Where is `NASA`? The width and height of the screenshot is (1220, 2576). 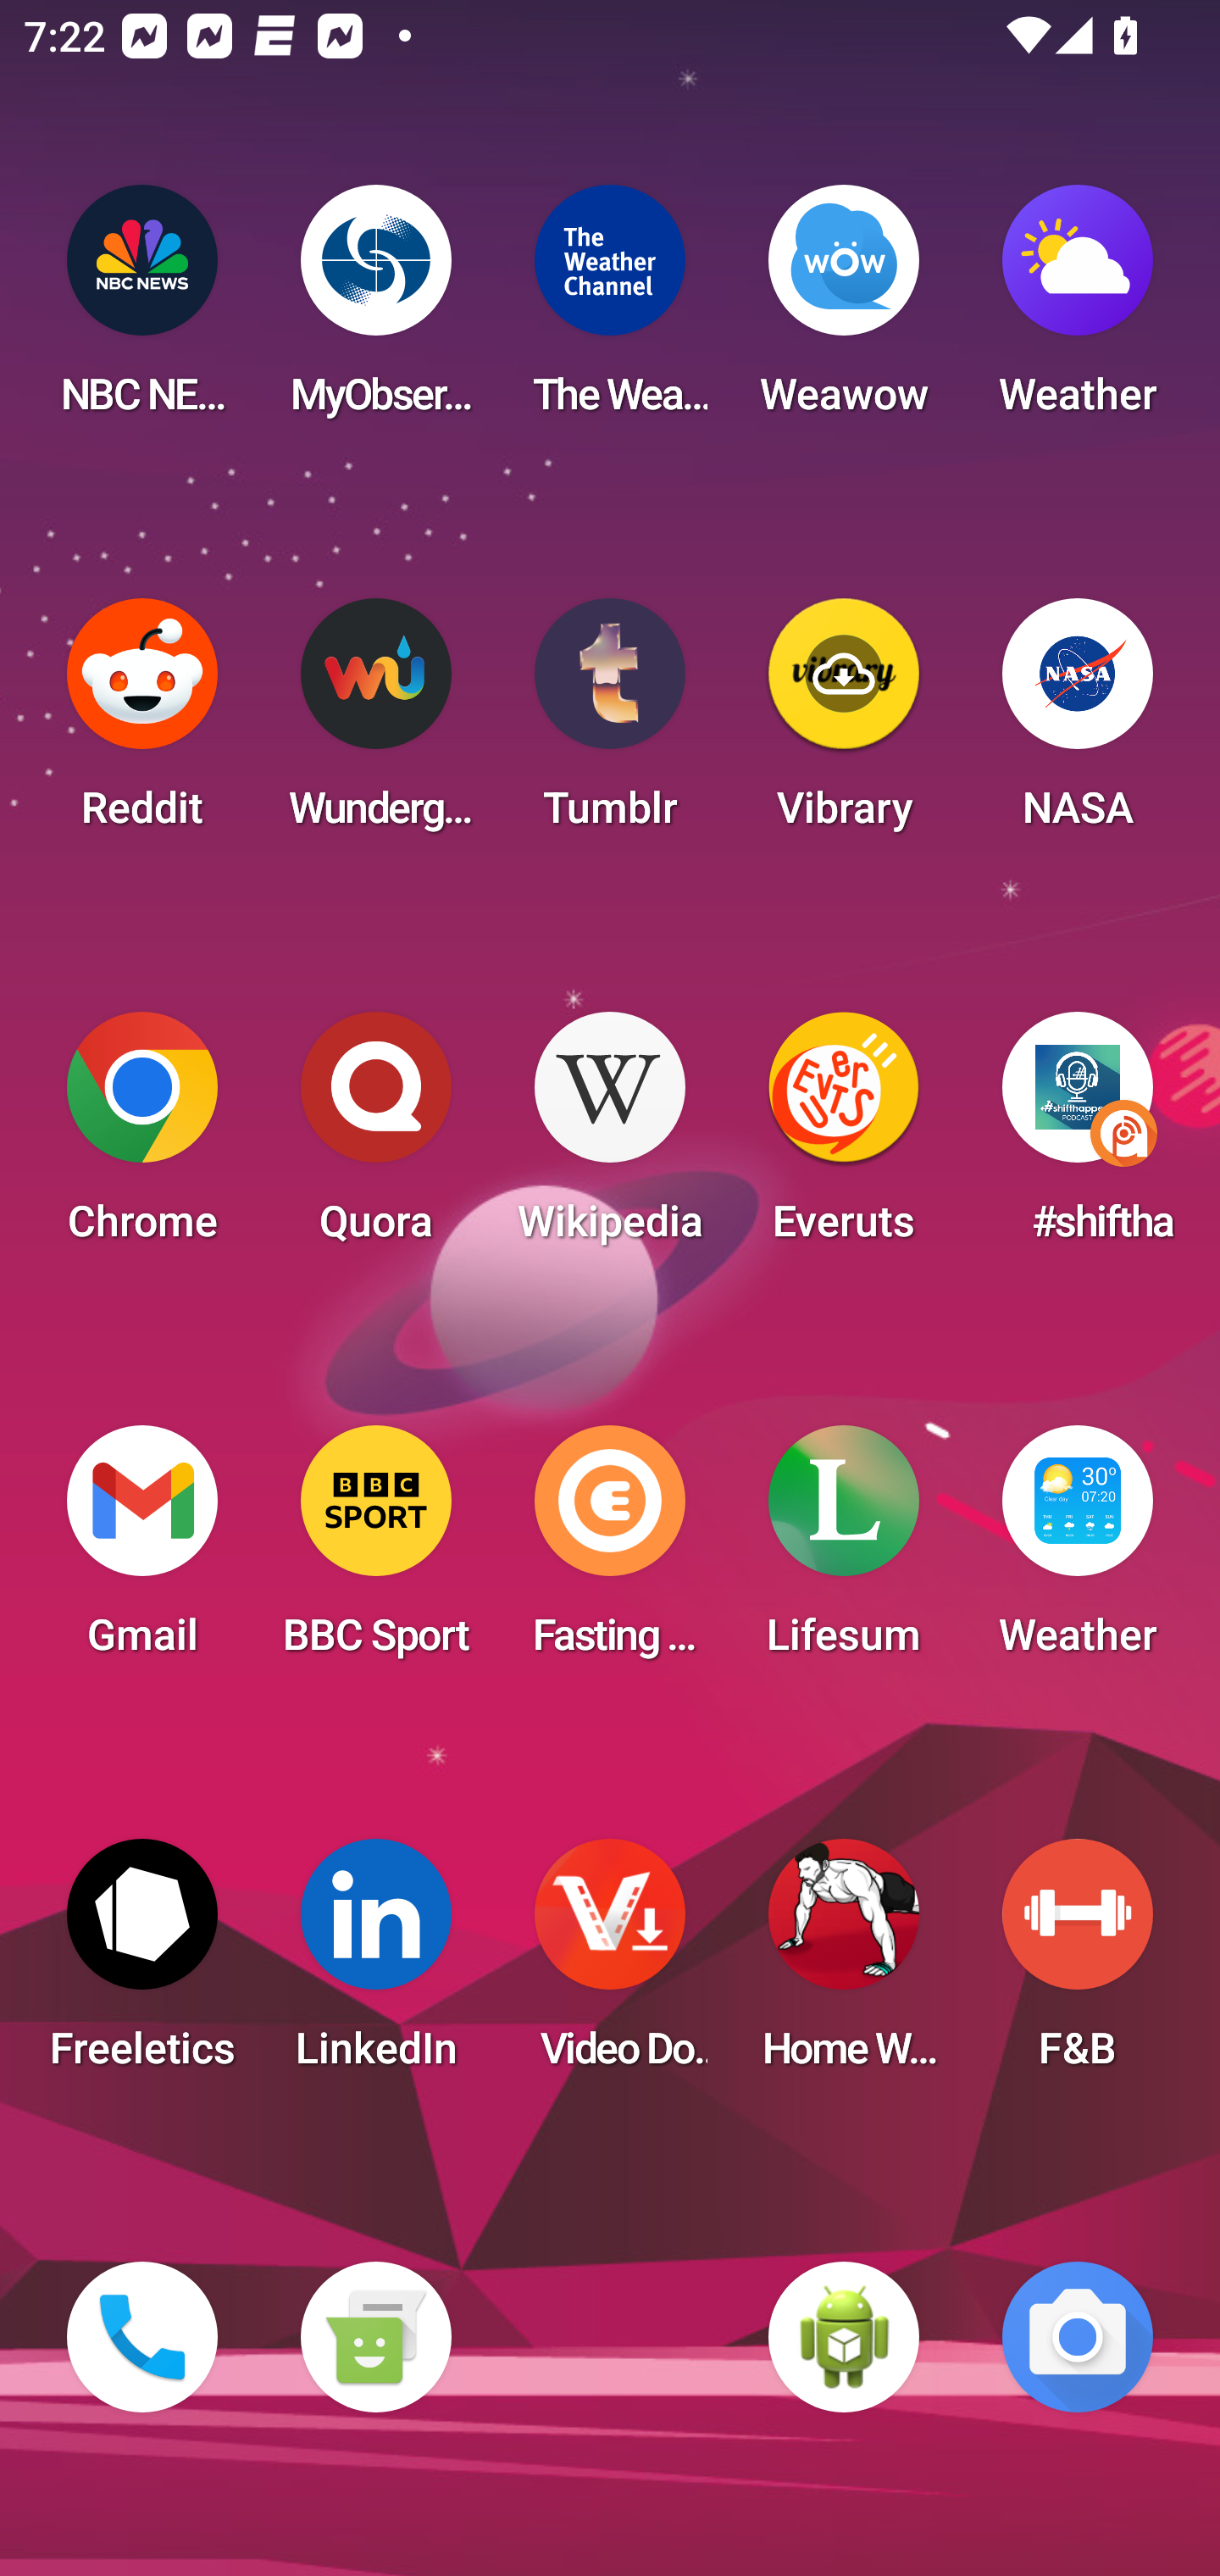 NASA is located at coordinates (1078, 724).